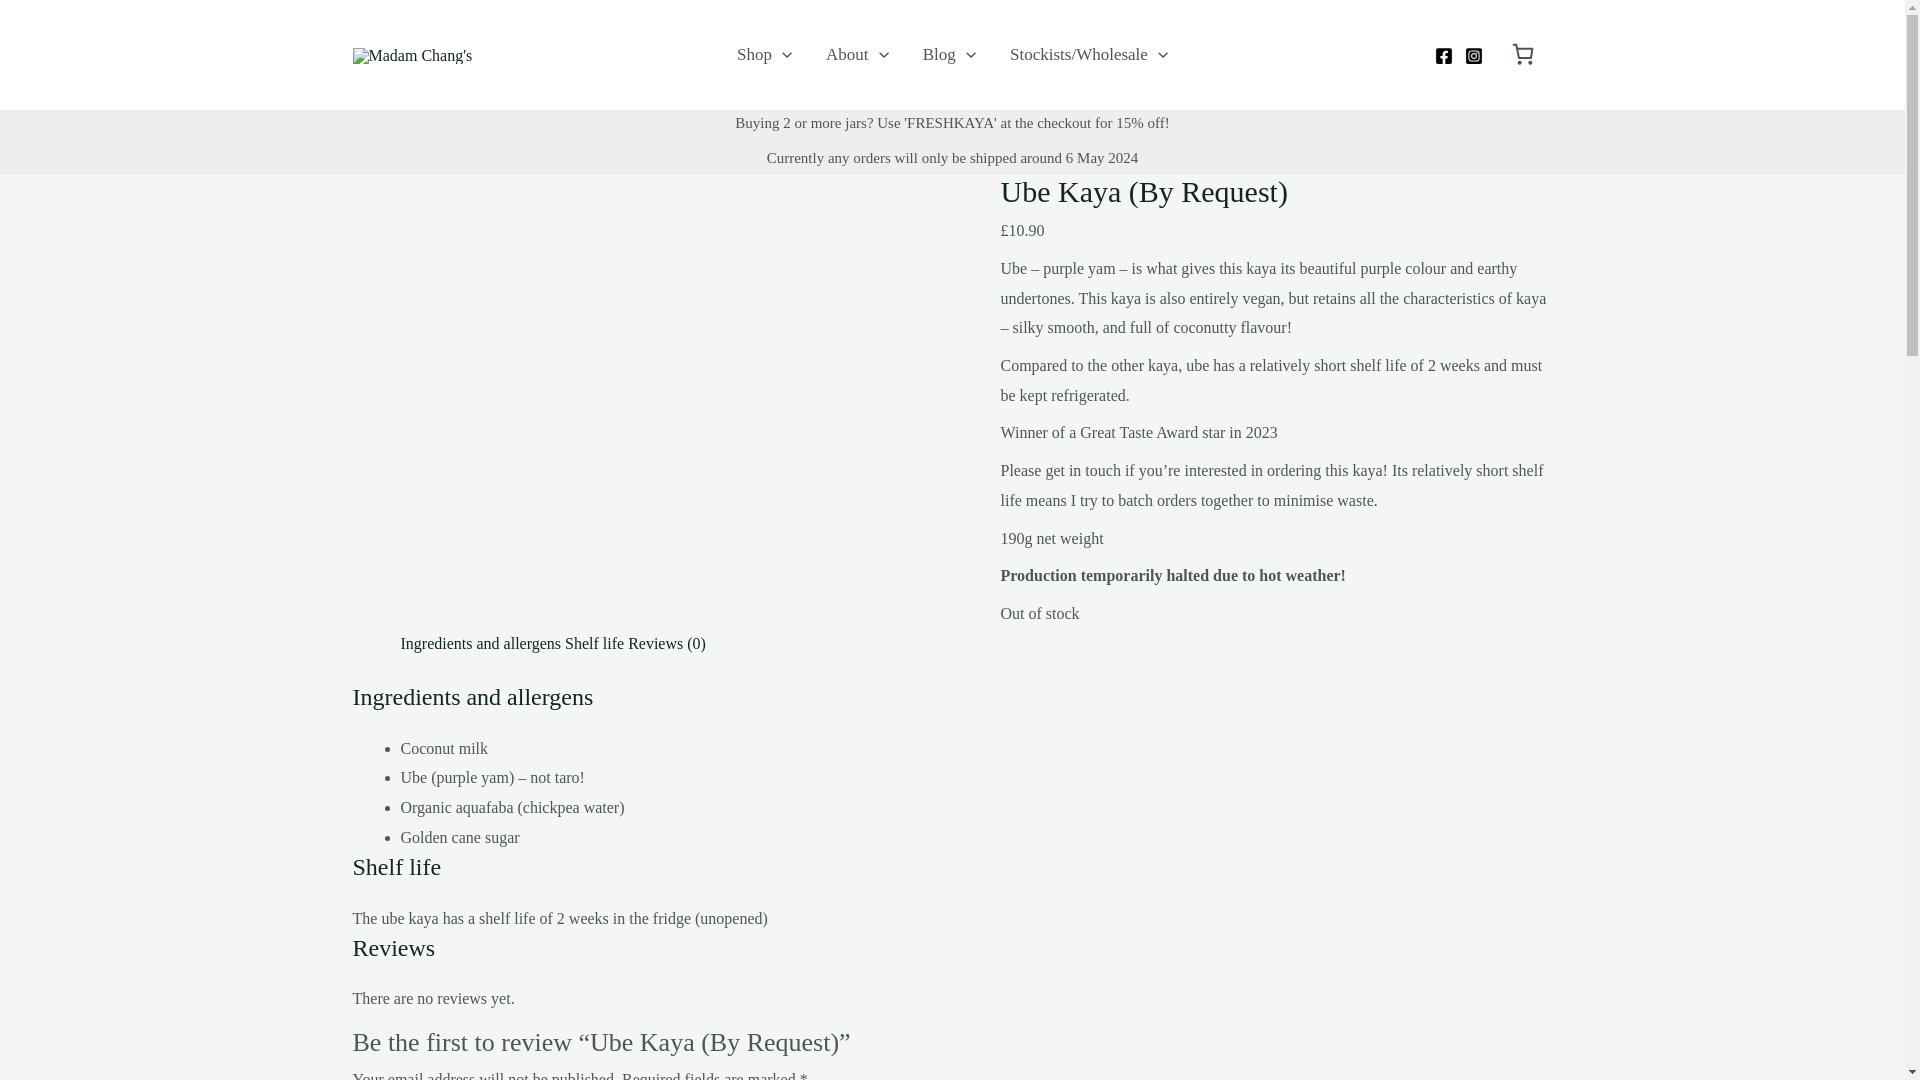 This screenshot has width=1920, height=1080. Describe the element at coordinates (594, 644) in the screenshot. I see `Shelf life` at that location.